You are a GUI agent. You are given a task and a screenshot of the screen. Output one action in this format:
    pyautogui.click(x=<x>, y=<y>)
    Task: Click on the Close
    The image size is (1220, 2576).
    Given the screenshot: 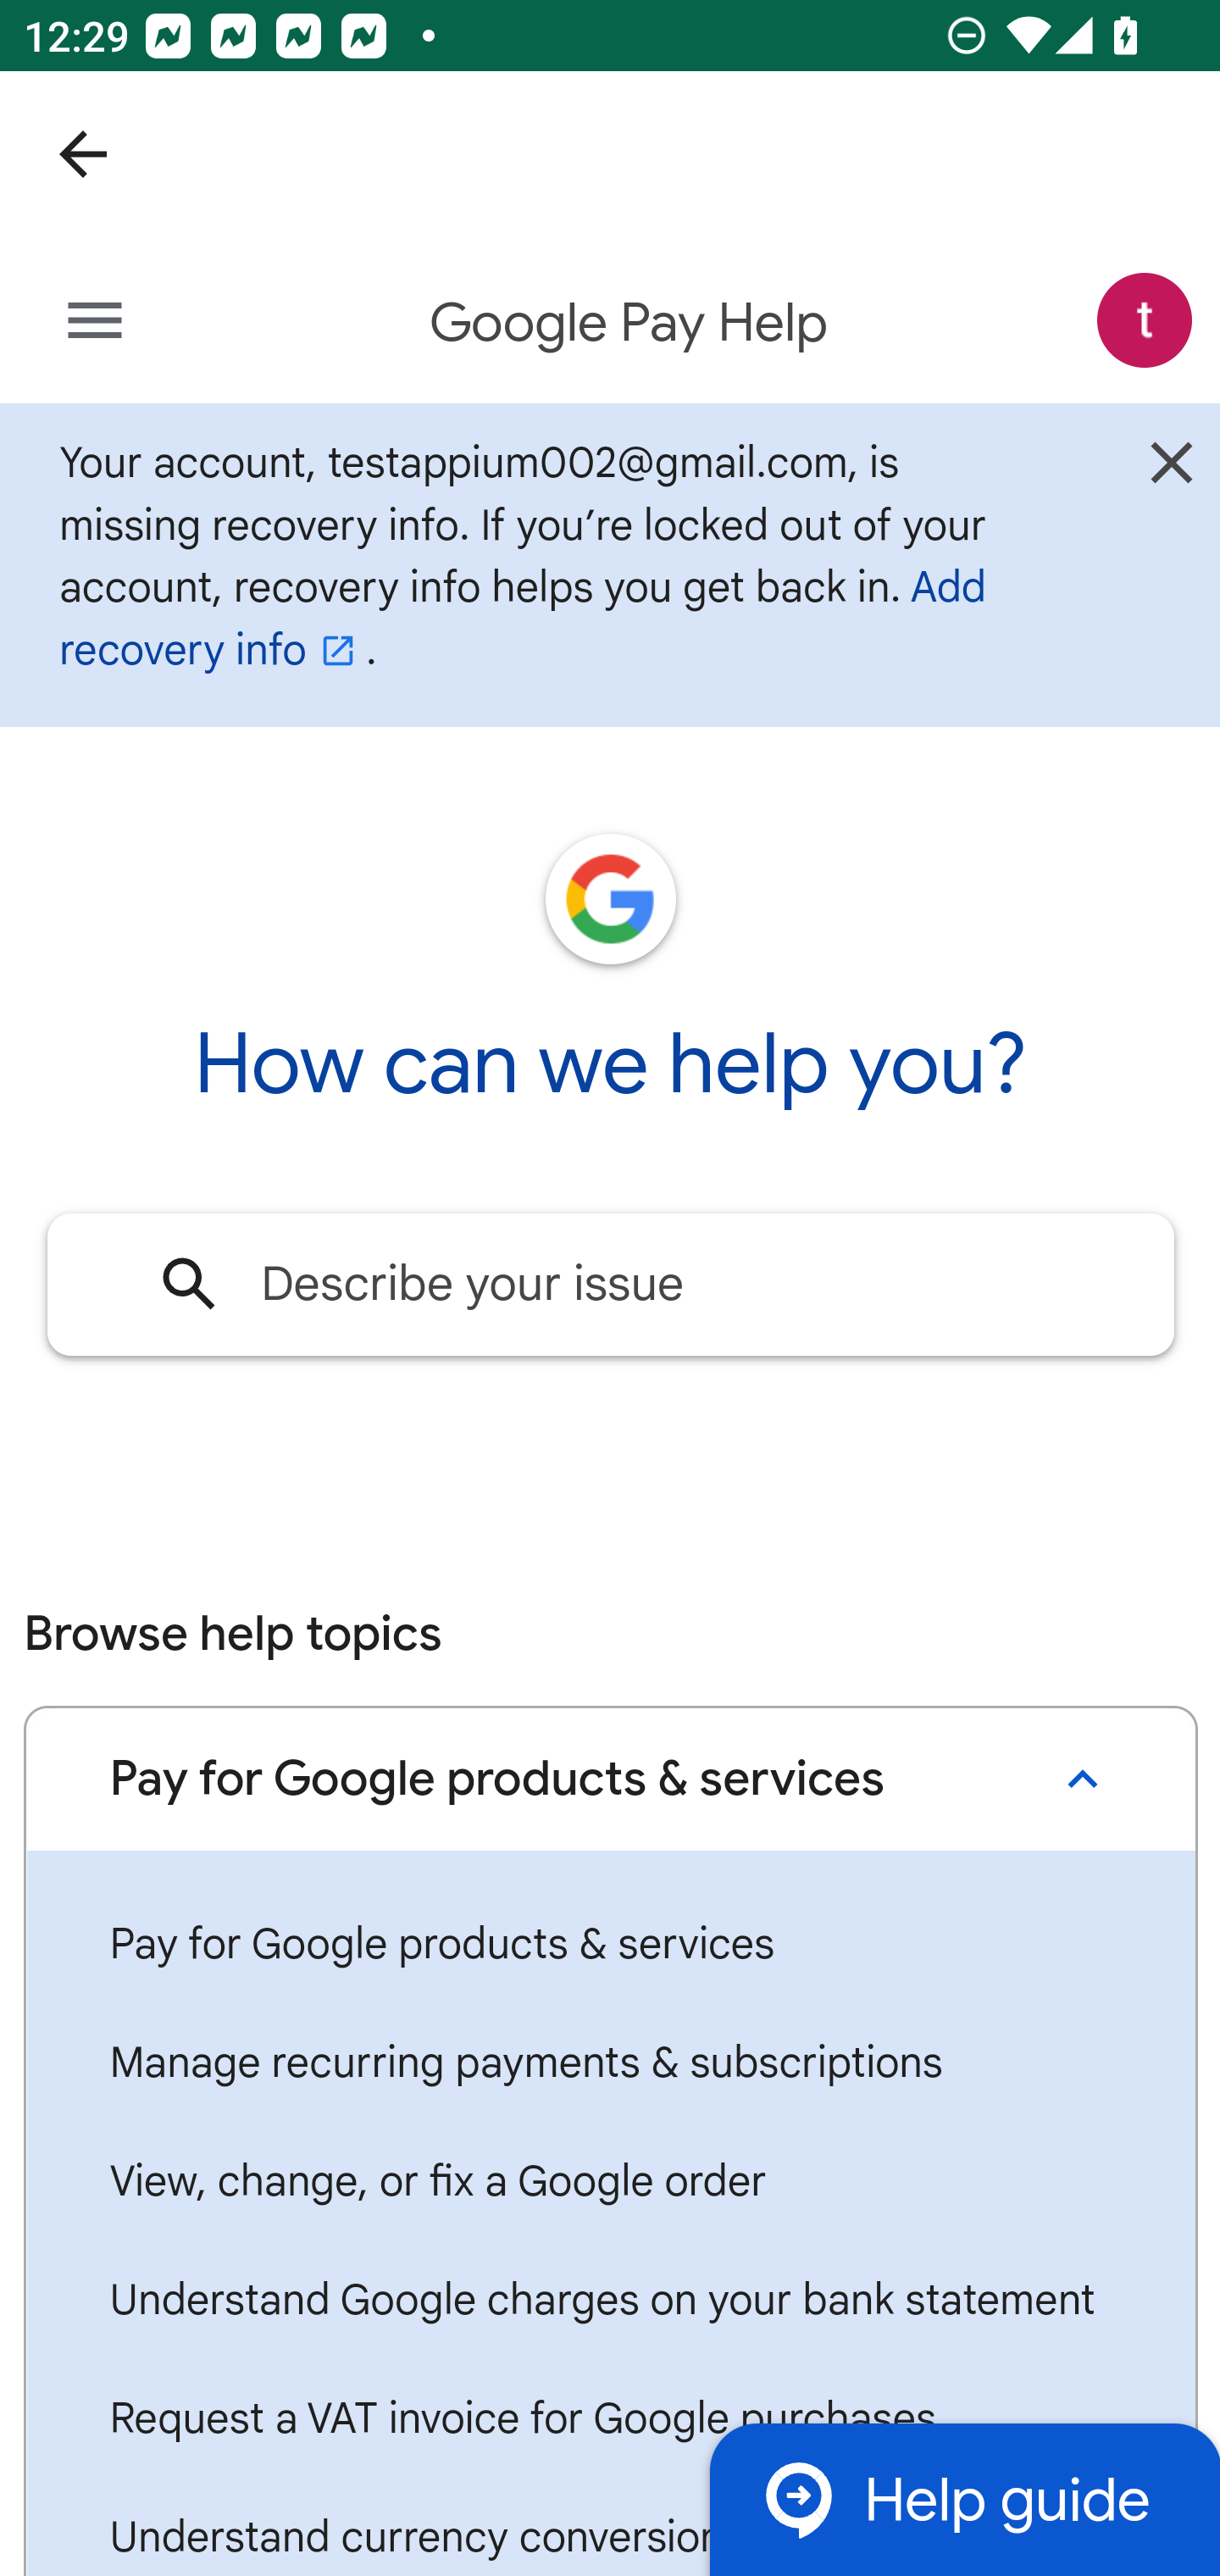 What is the action you would take?
    pyautogui.click(x=1171, y=471)
    